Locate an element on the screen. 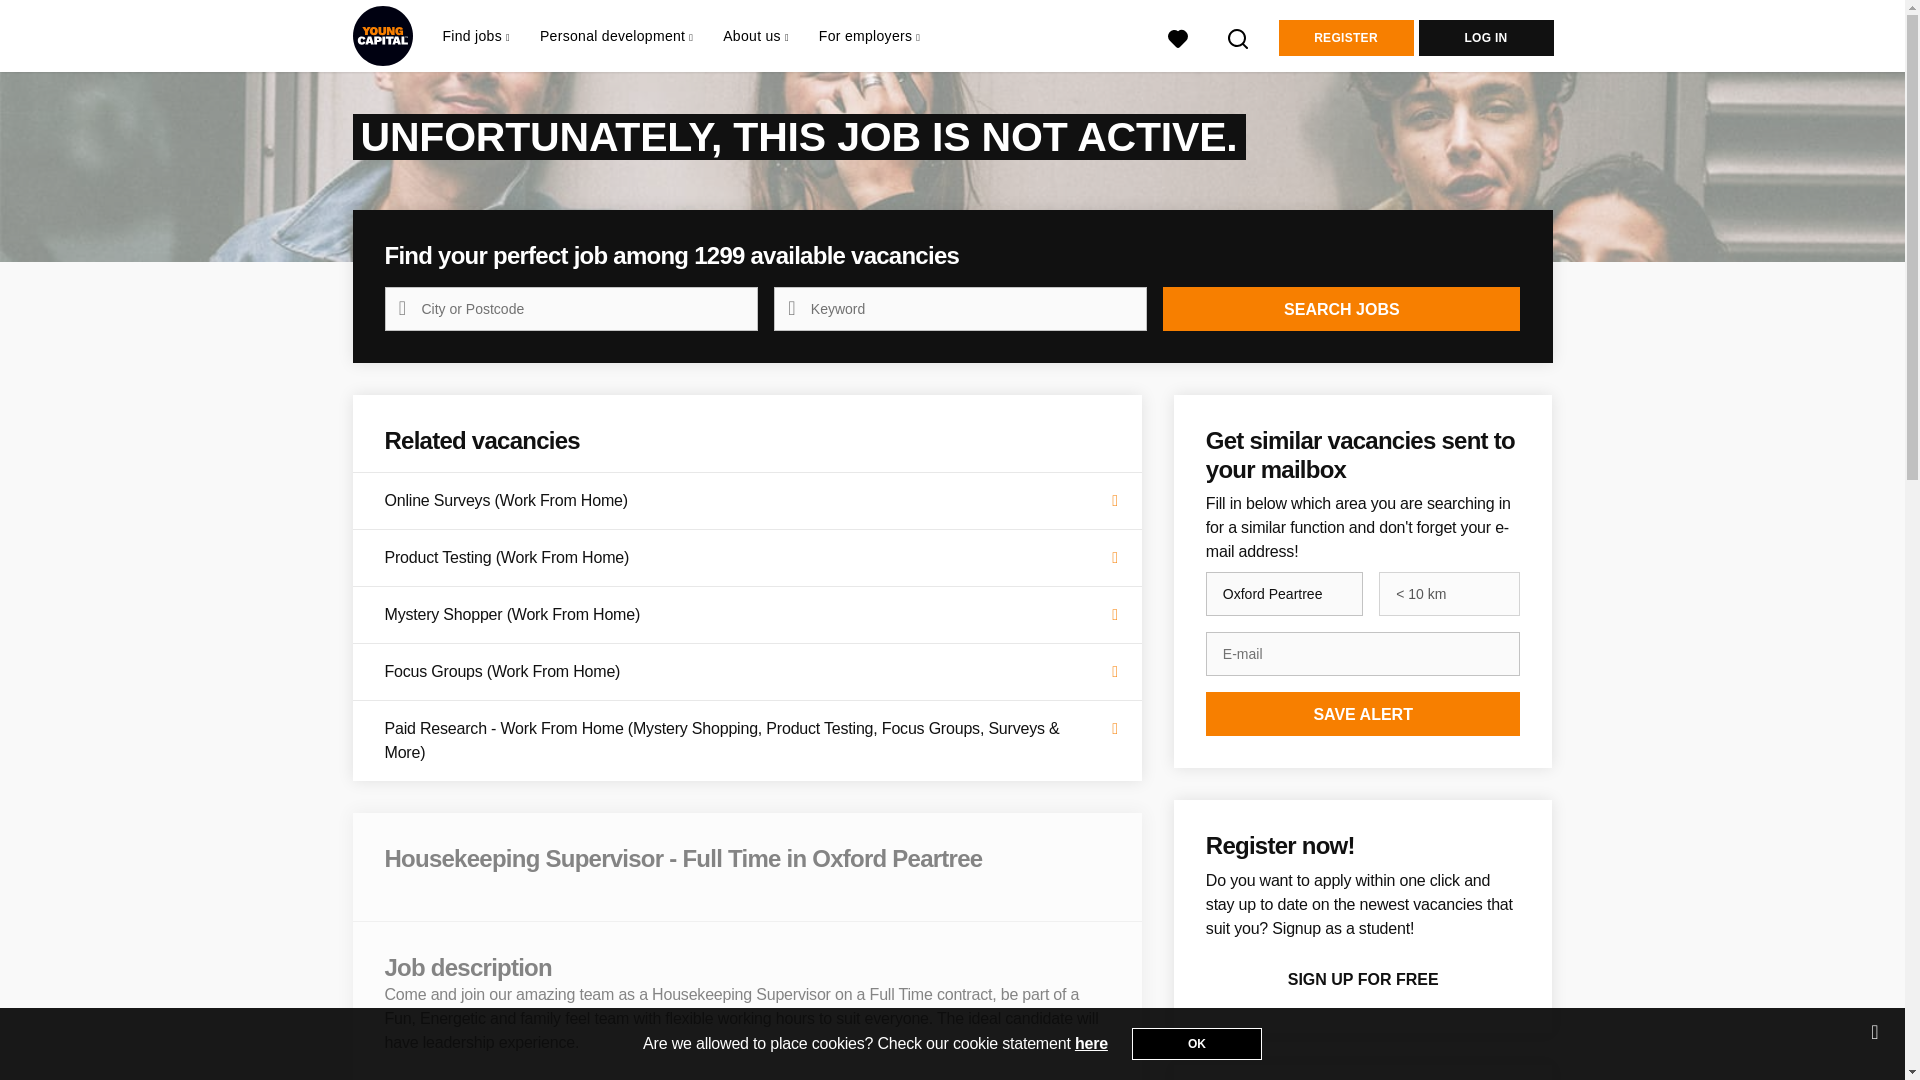  StudentJob UK is located at coordinates (382, 36).